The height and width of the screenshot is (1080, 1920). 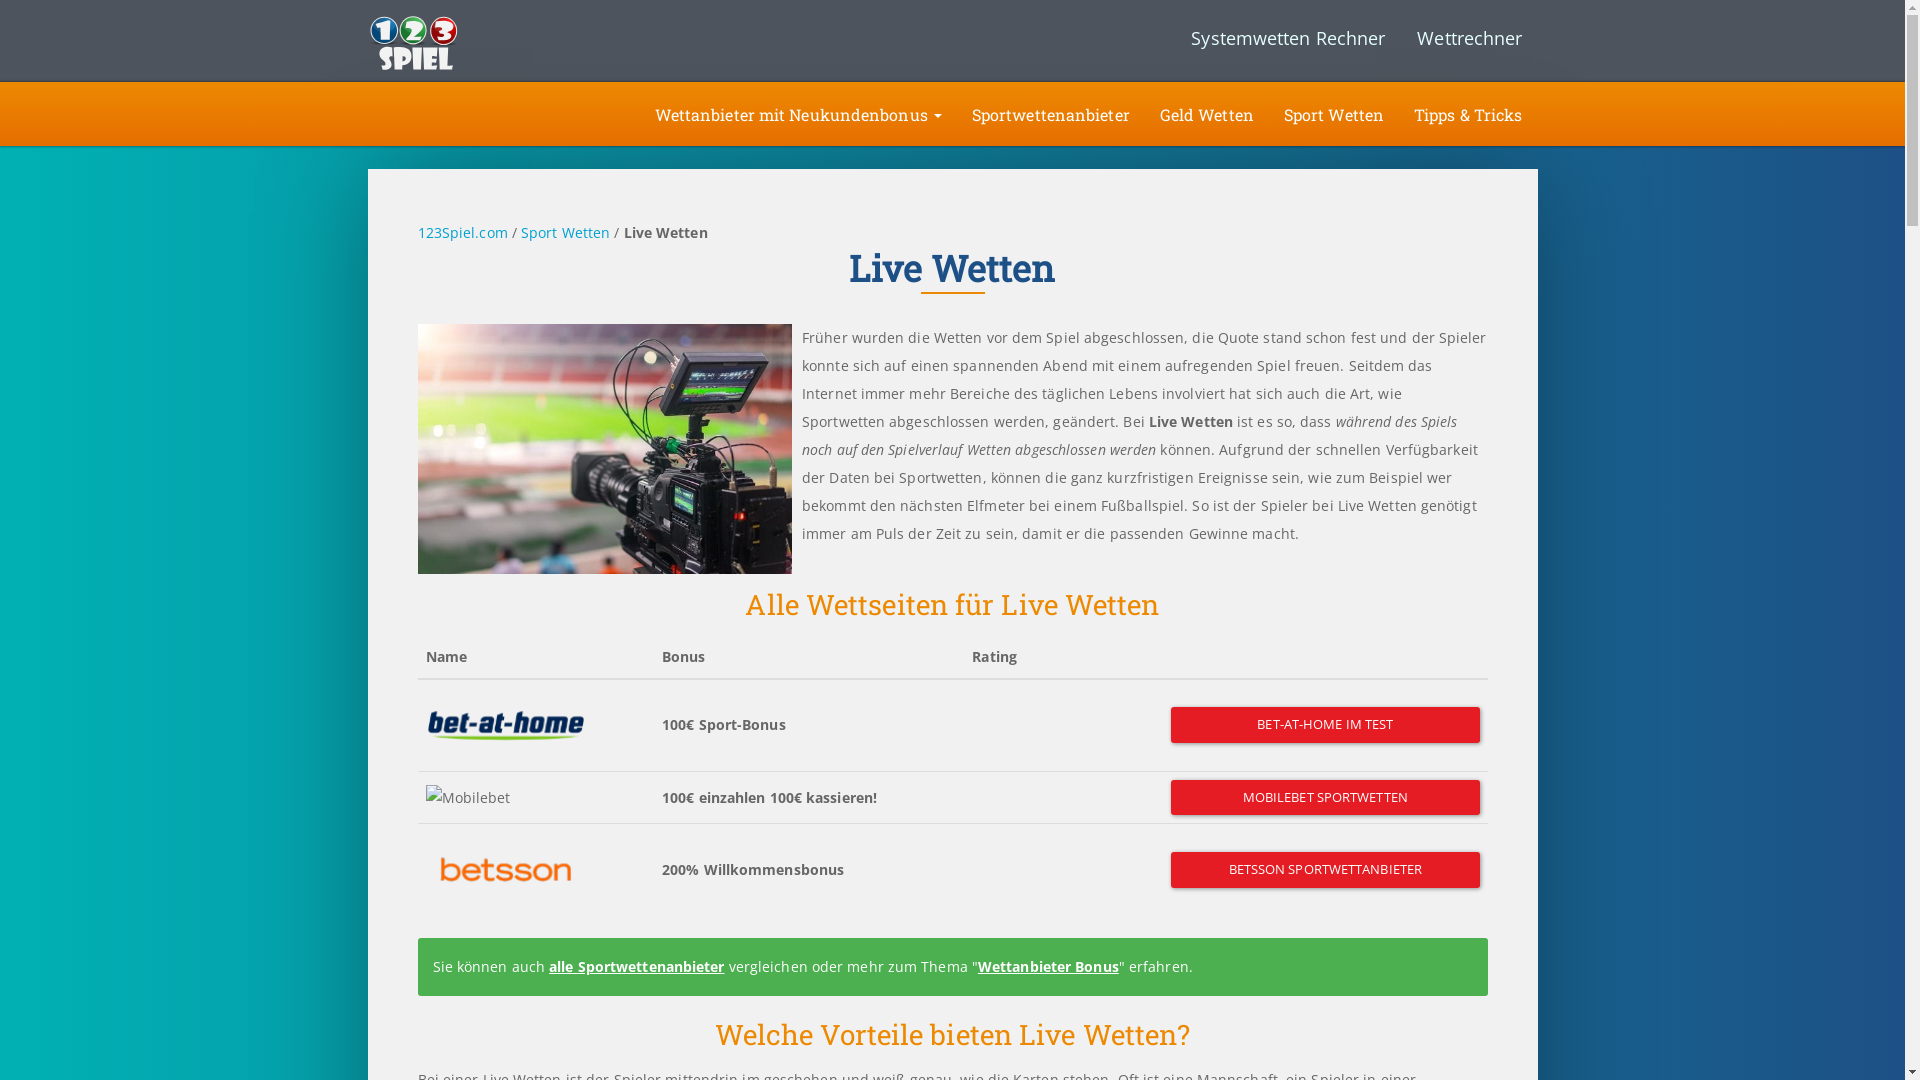 I want to click on Systemwetten Rechner, so click(x=1288, y=38).